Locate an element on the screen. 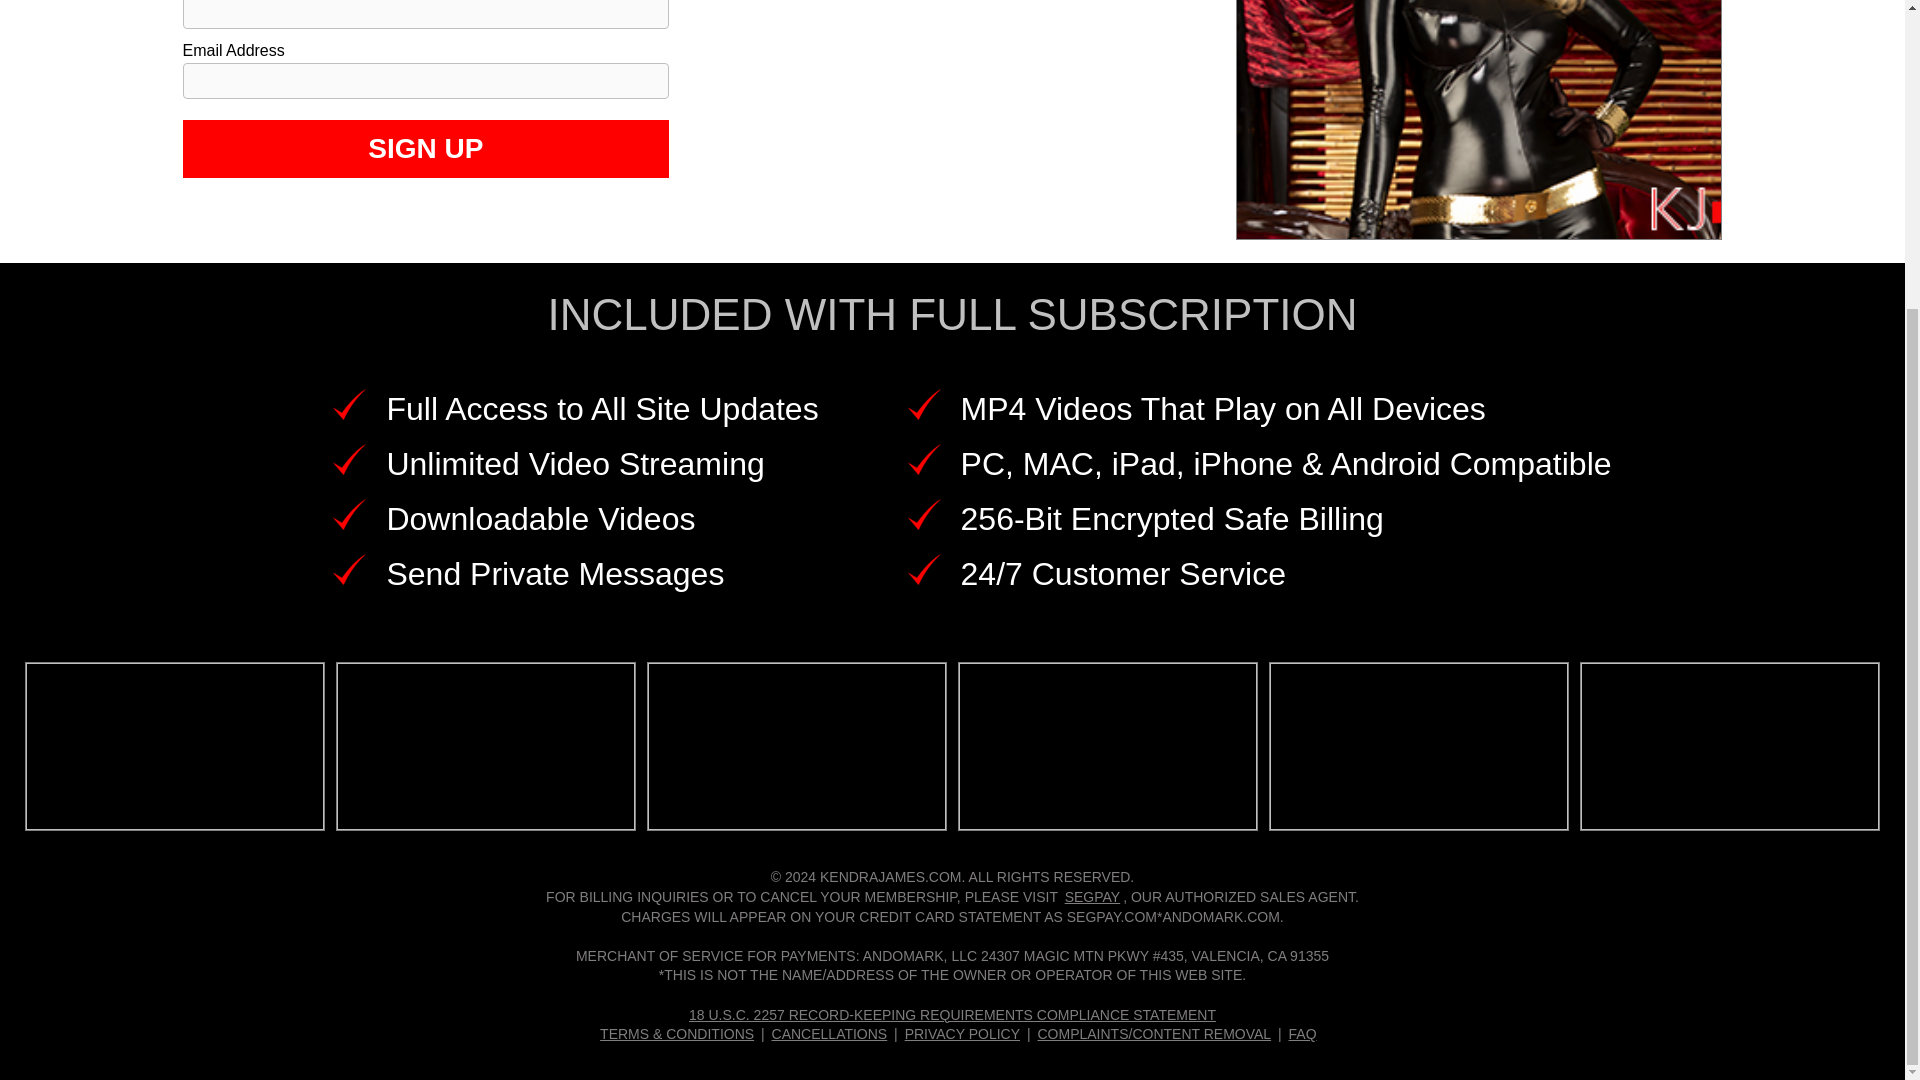 The height and width of the screenshot is (1080, 1920). FAQ is located at coordinates (1302, 1034).